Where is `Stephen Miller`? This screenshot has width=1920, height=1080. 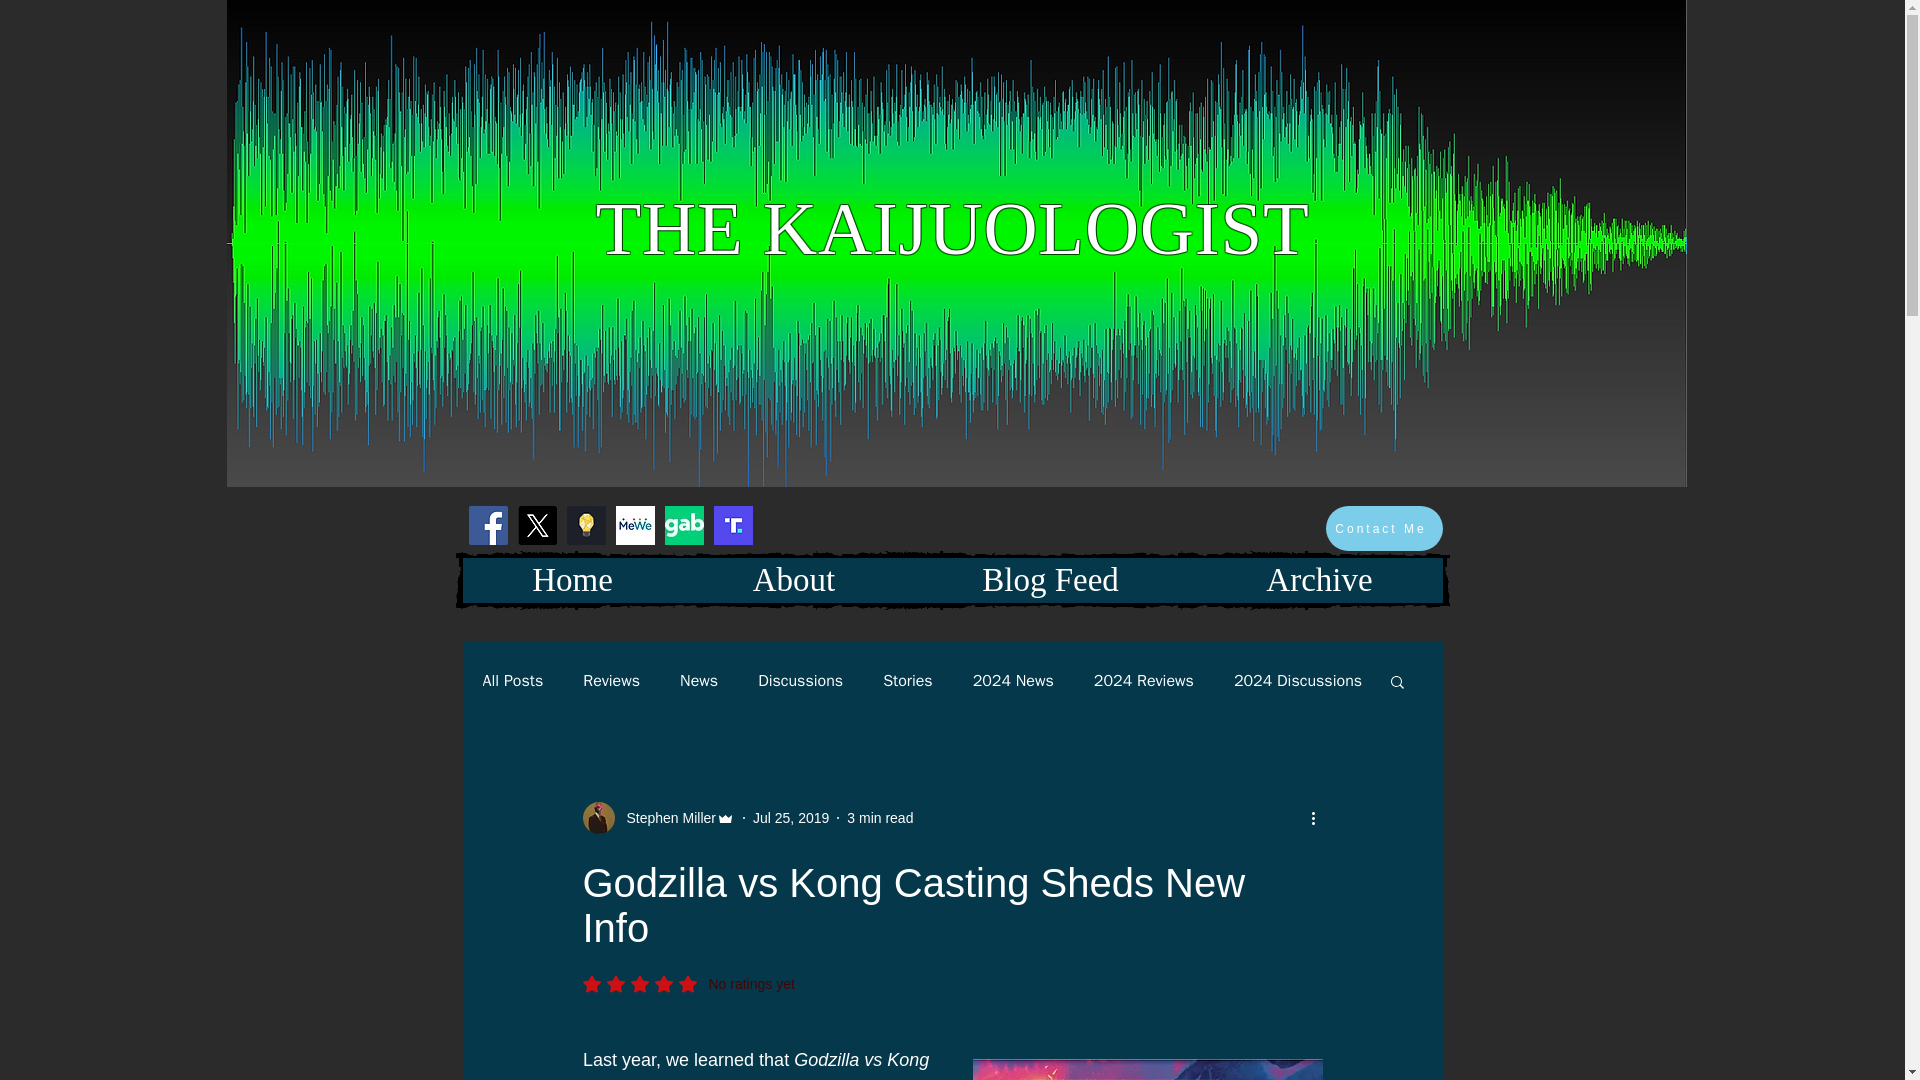 Stephen Miller is located at coordinates (665, 818).